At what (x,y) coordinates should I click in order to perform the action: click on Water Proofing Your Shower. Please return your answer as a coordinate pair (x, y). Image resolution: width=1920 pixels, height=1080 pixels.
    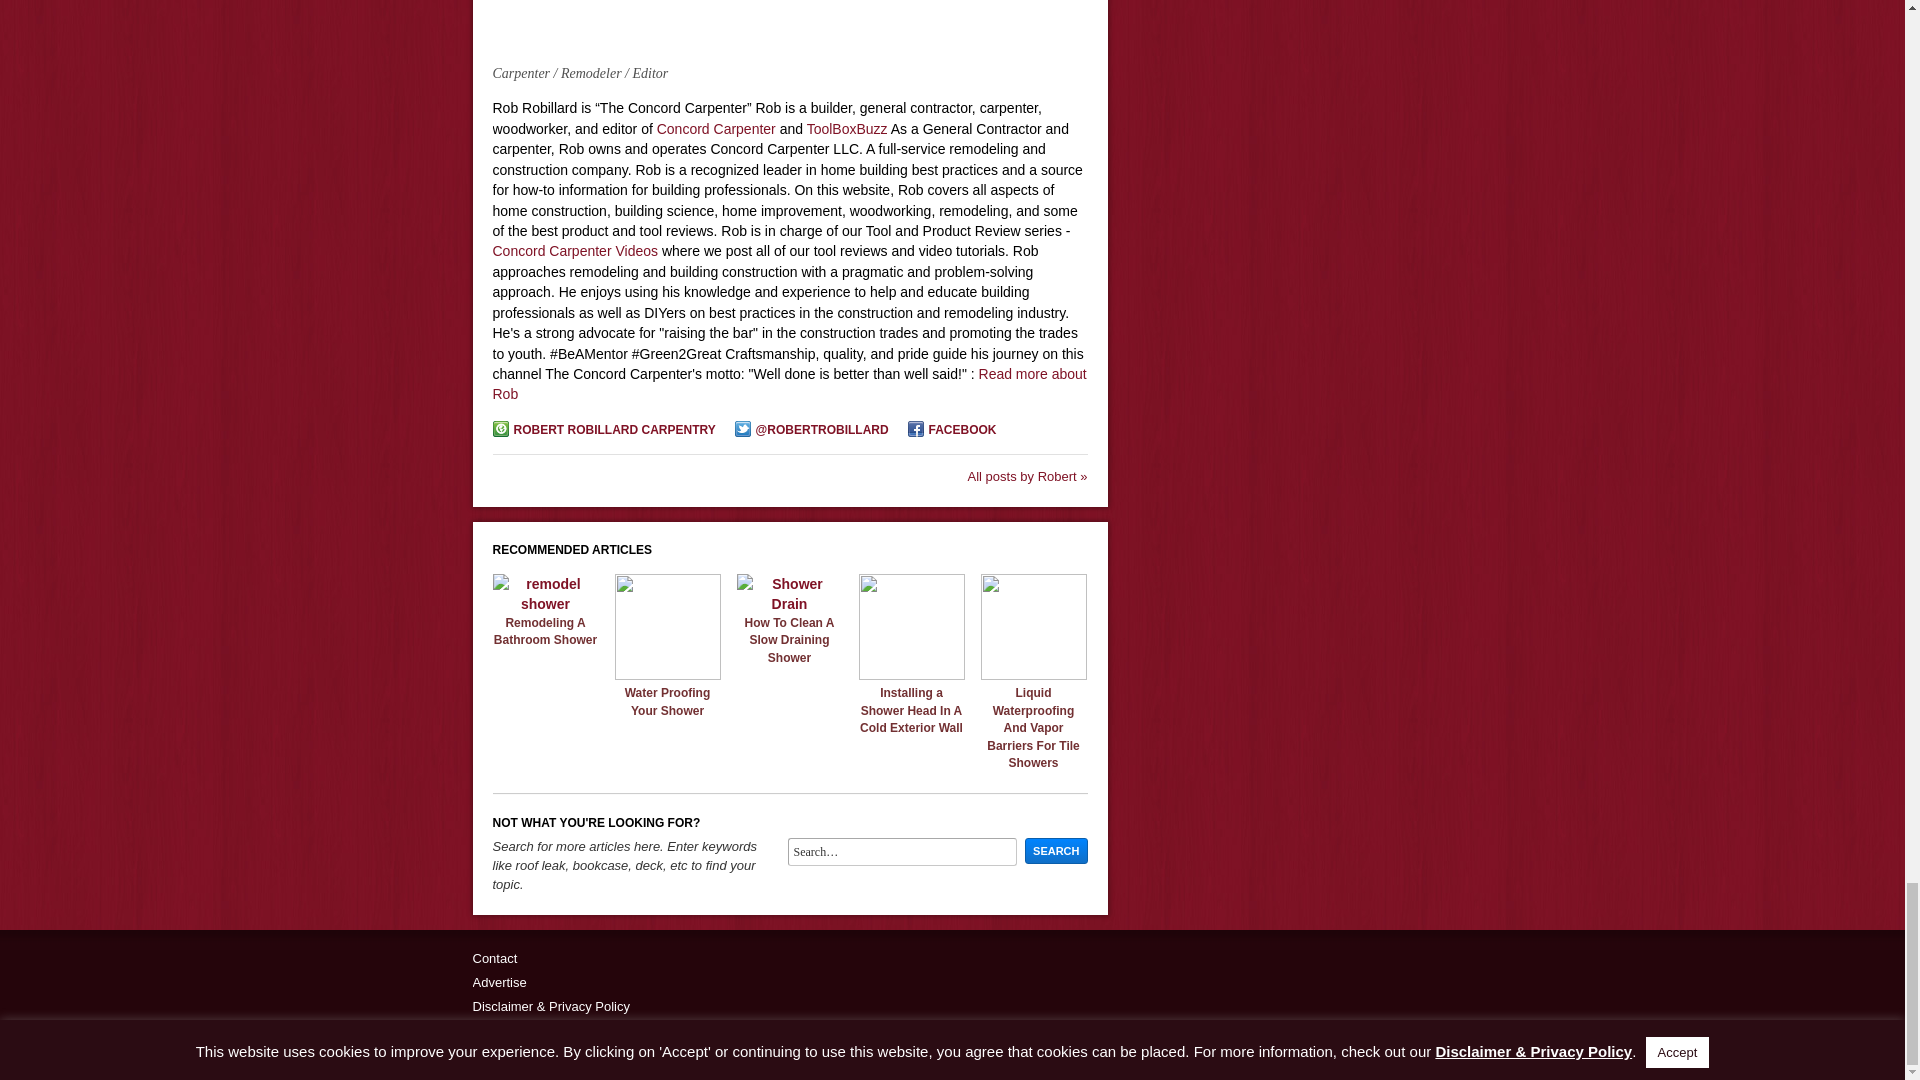
    Looking at the image, I should click on (667, 674).